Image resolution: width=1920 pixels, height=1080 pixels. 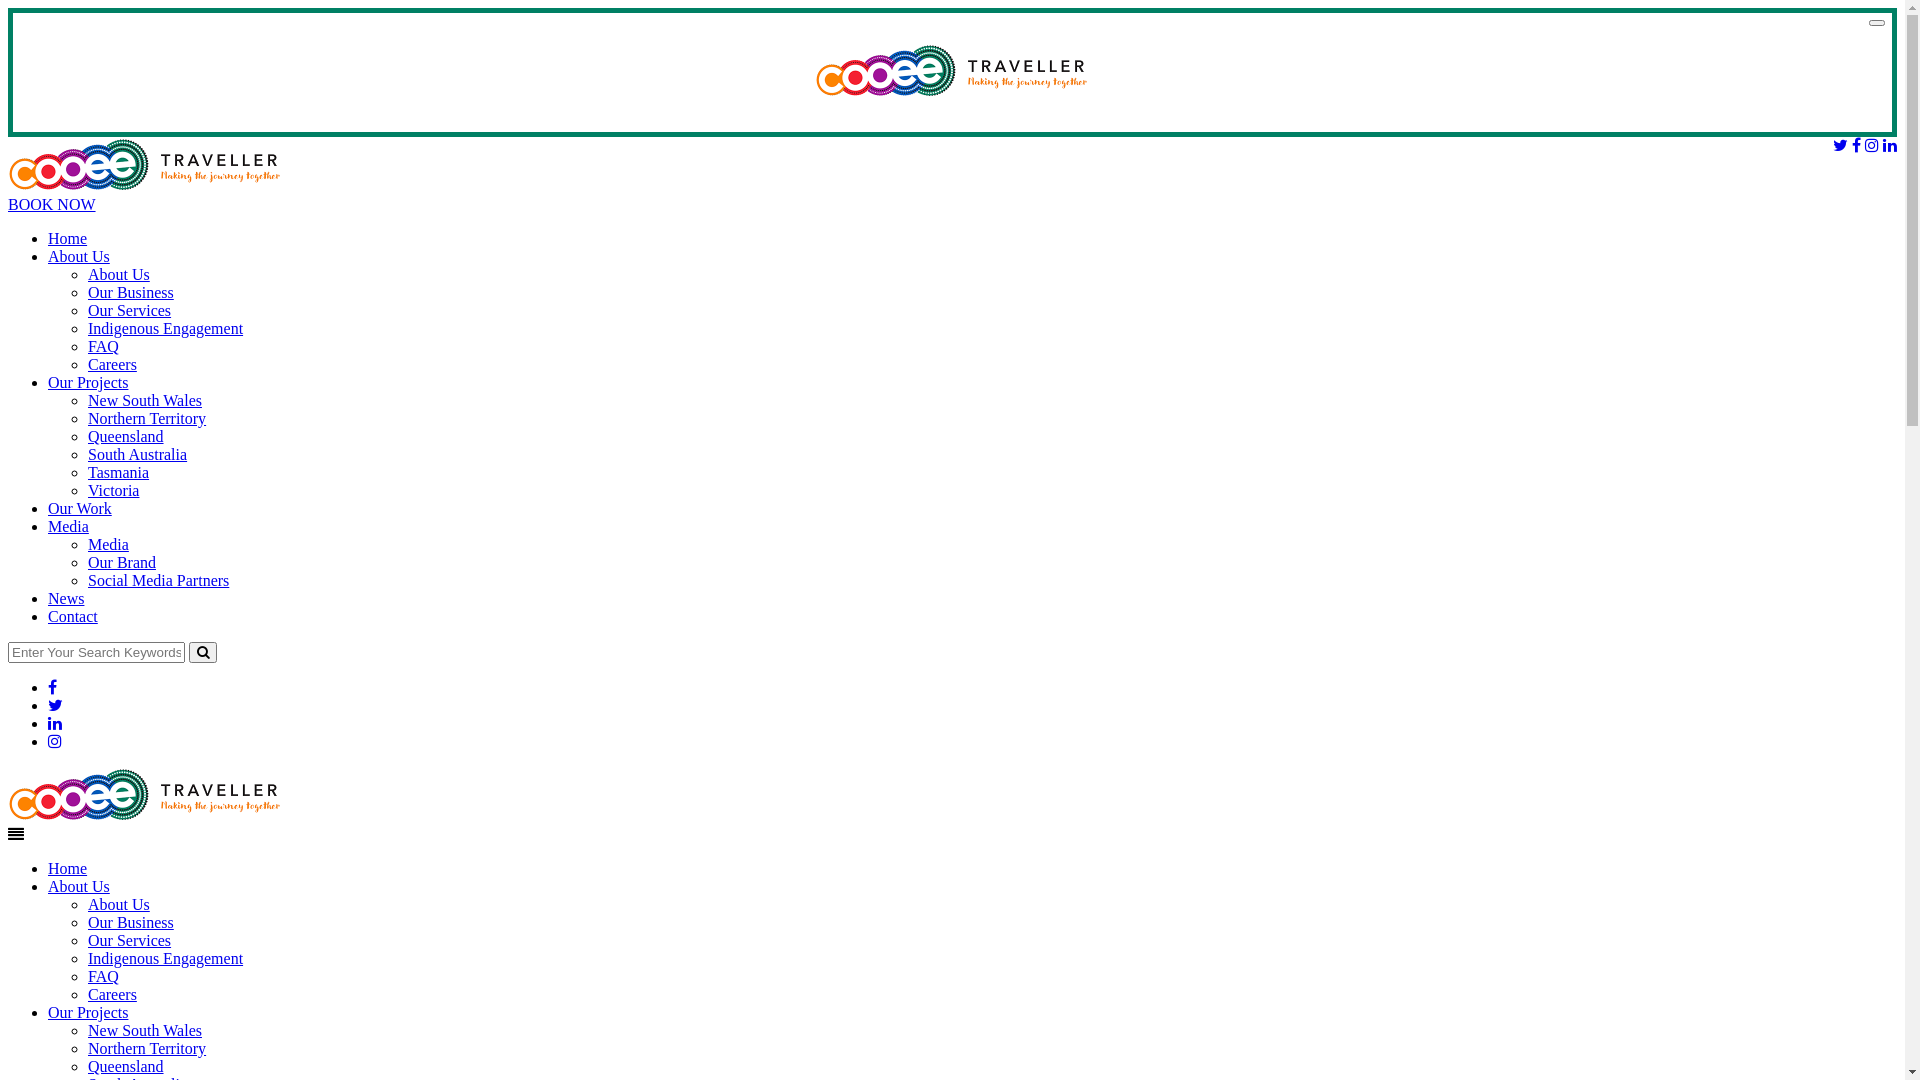 I want to click on Indigenous Engagement, so click(x=166, y=958).